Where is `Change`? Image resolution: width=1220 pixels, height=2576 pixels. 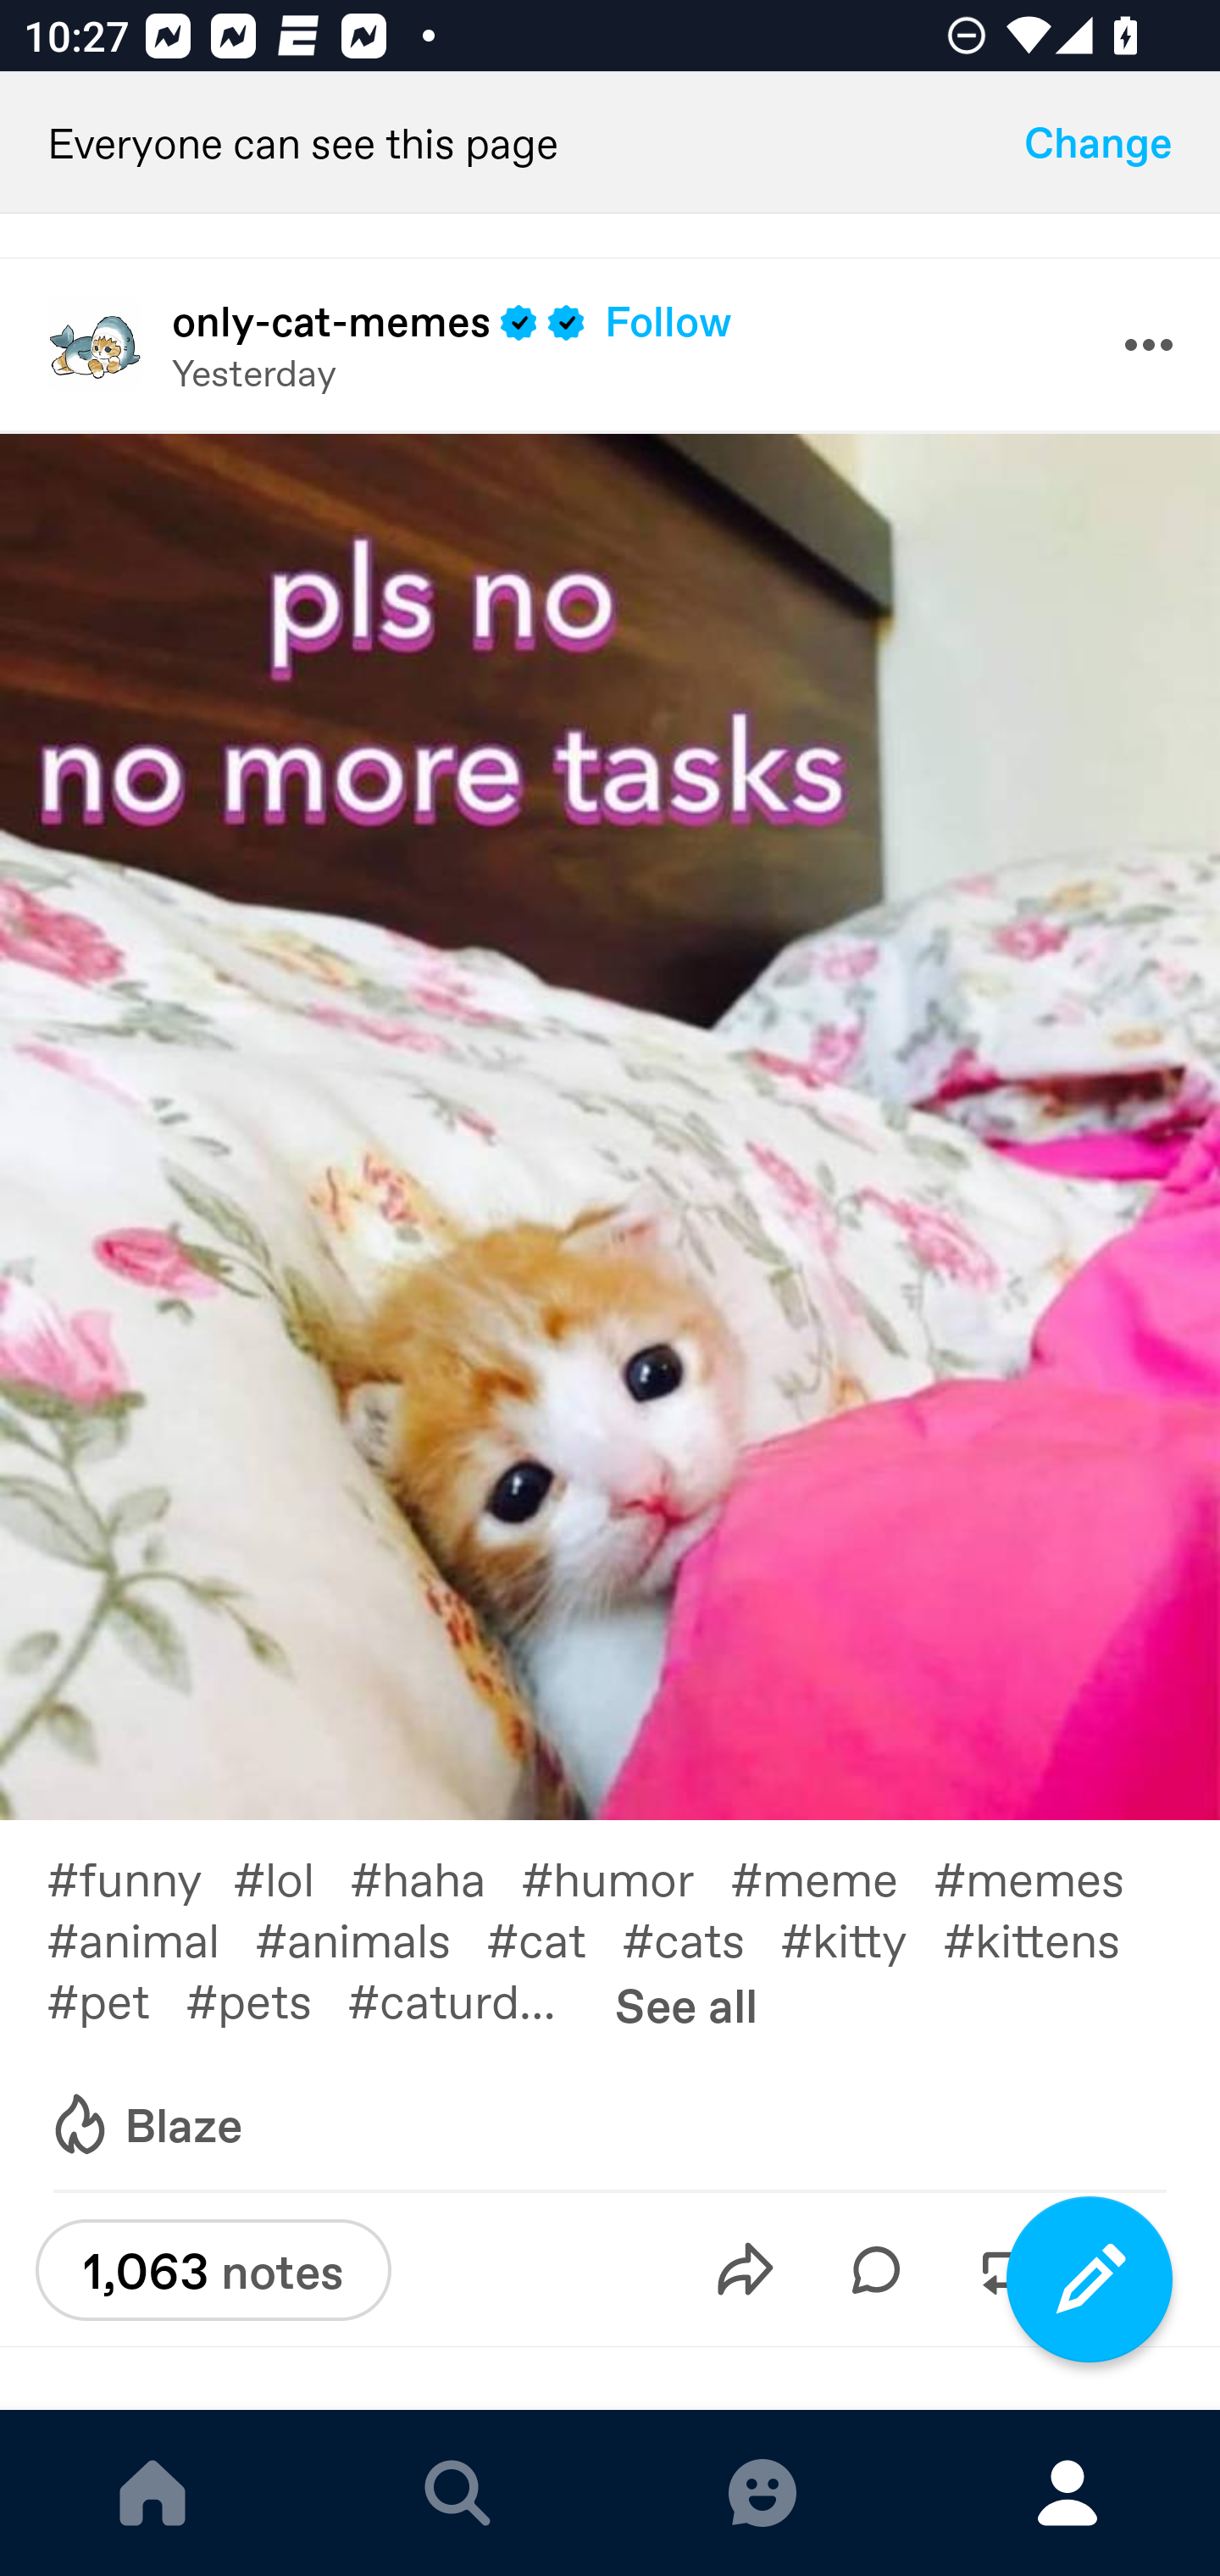 Change is located at coordinates (1098, 142).